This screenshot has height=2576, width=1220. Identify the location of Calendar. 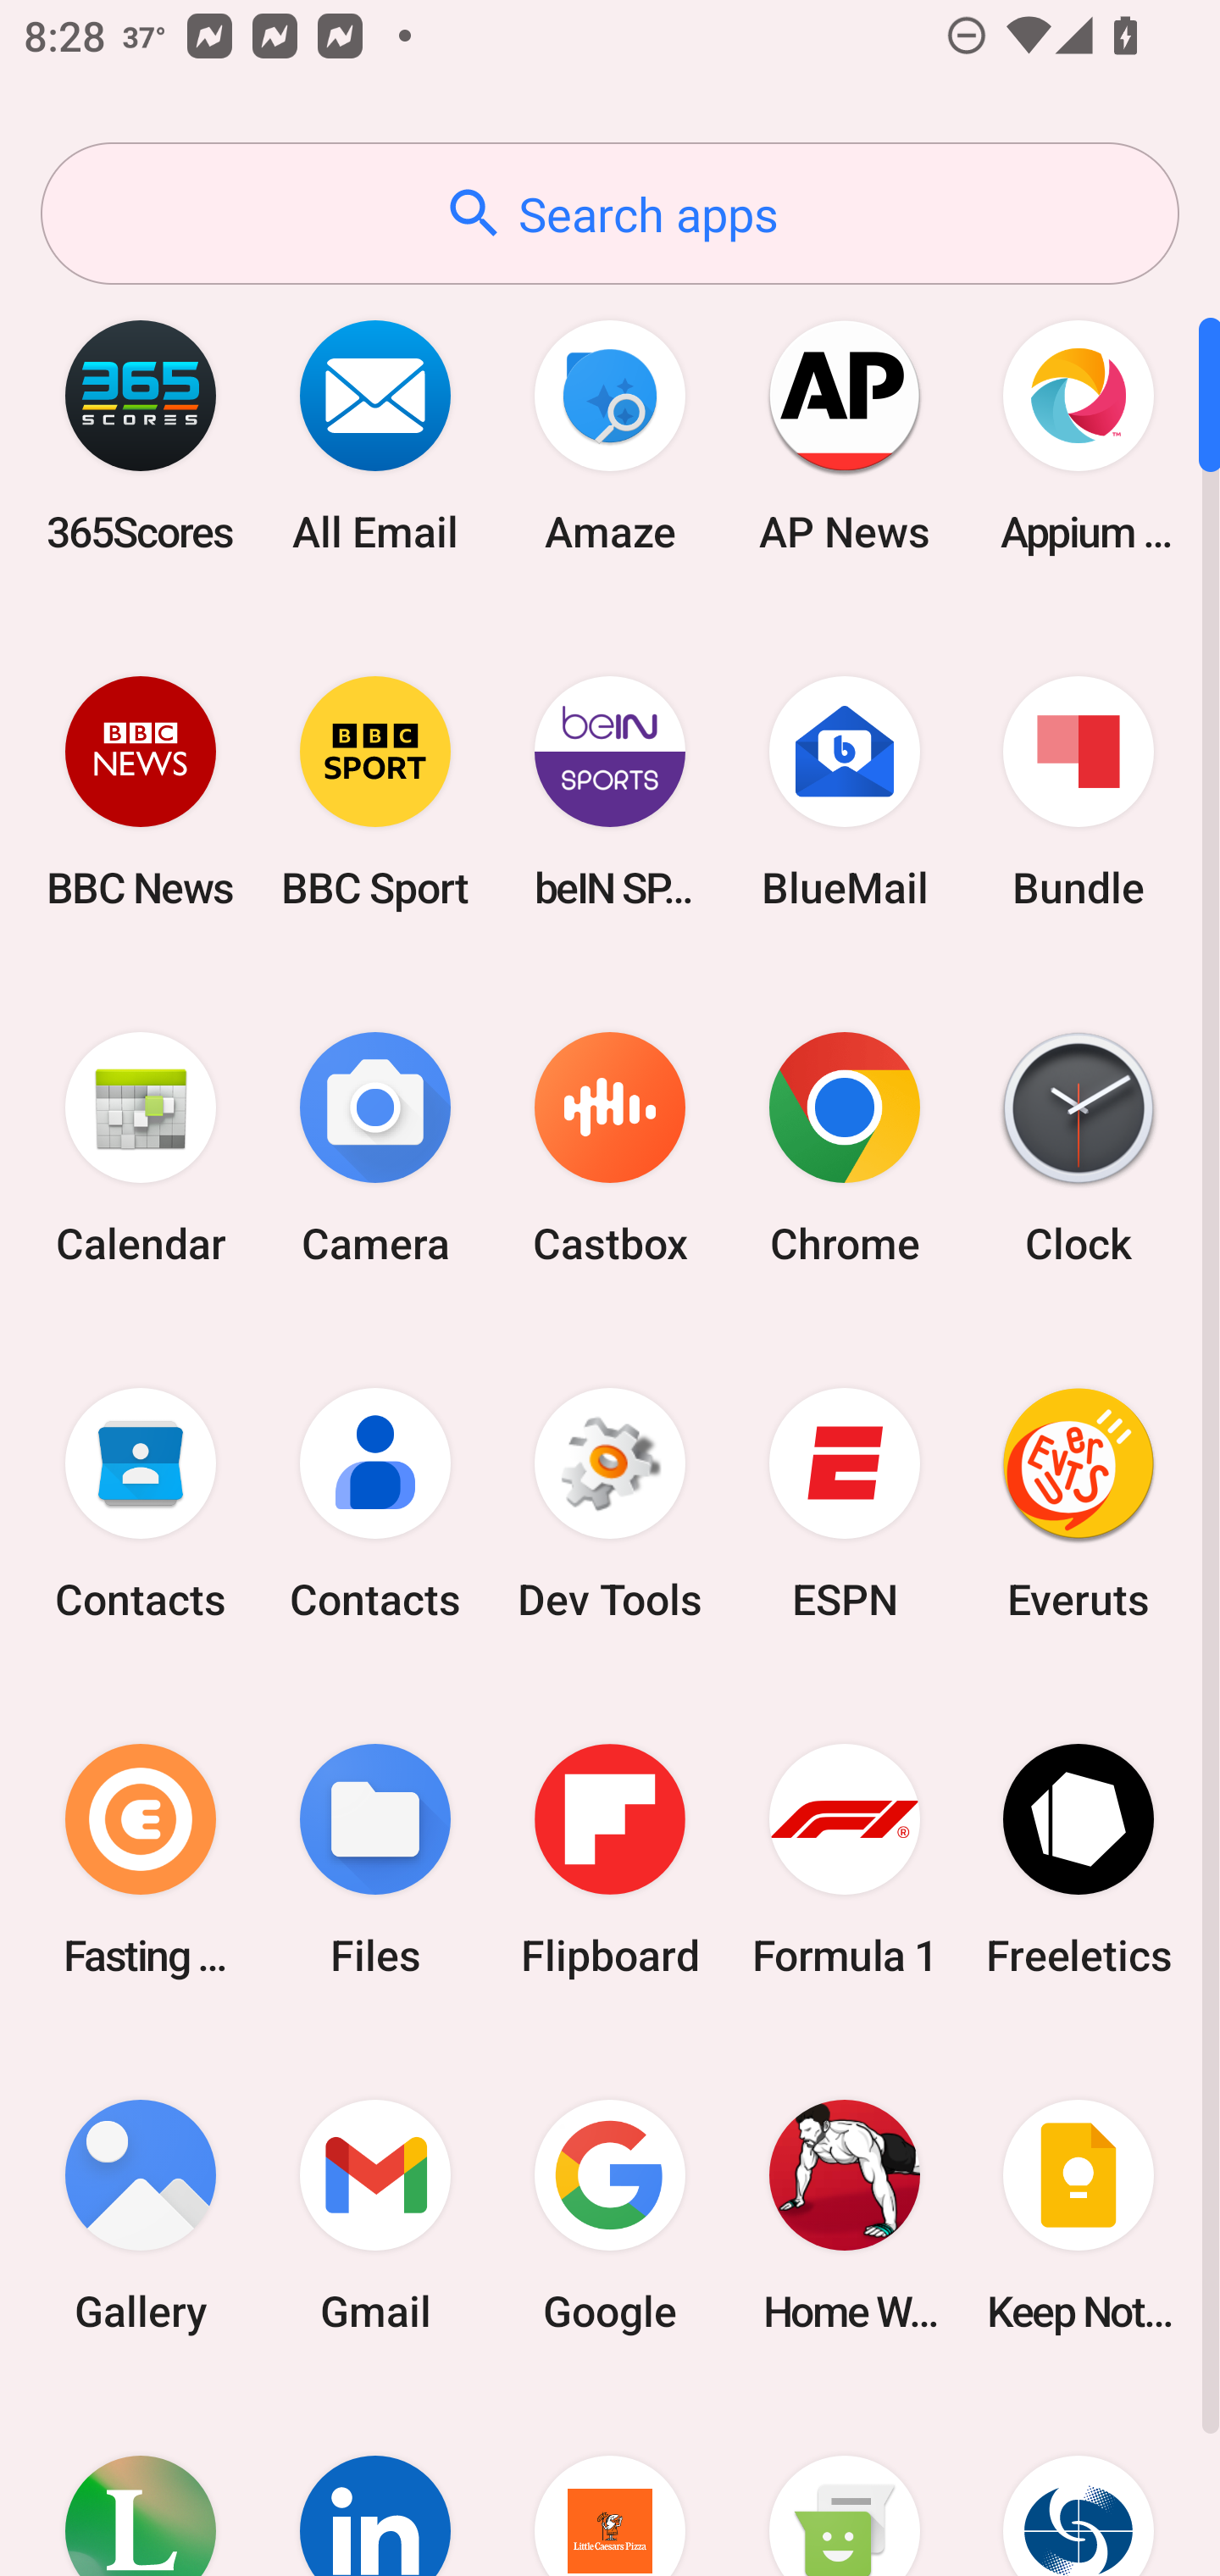
(141, 1149).